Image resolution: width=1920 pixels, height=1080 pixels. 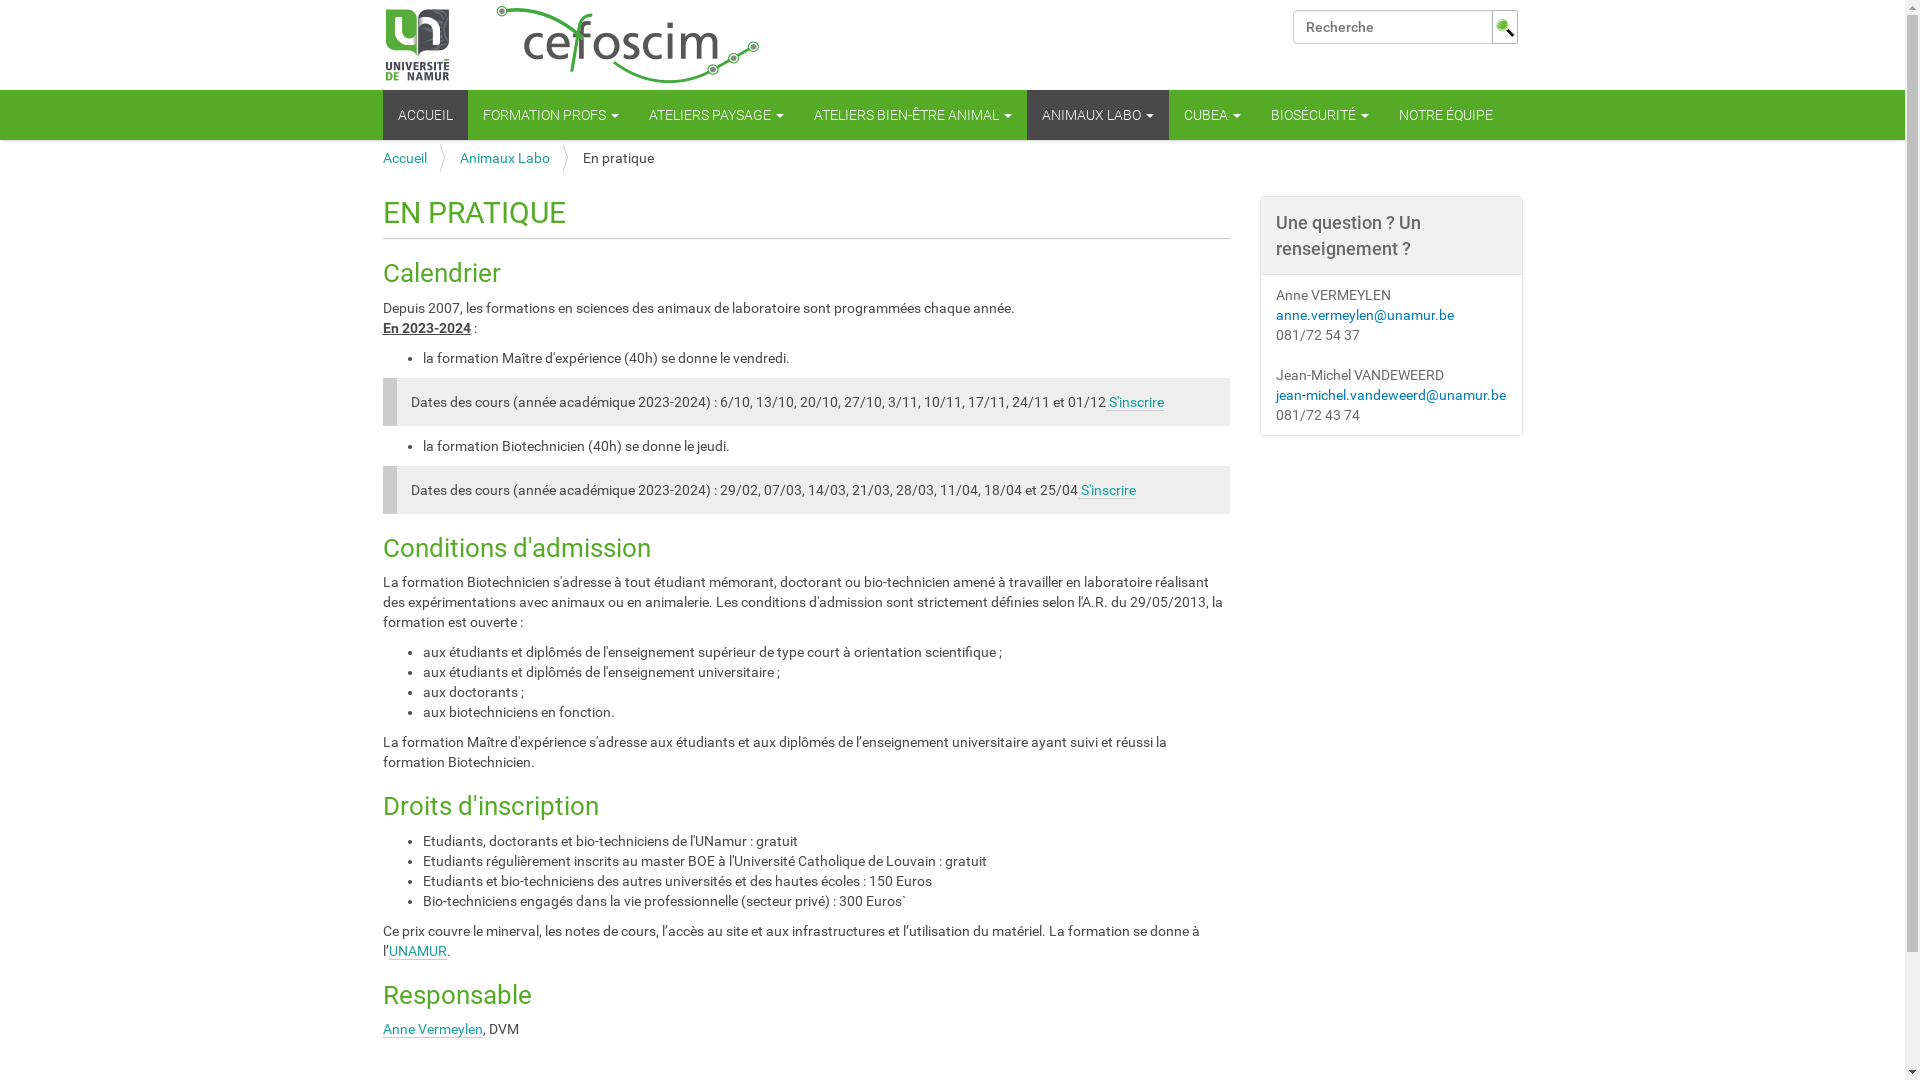 I want to click on CUBEA, so click(x=1212, y=115).